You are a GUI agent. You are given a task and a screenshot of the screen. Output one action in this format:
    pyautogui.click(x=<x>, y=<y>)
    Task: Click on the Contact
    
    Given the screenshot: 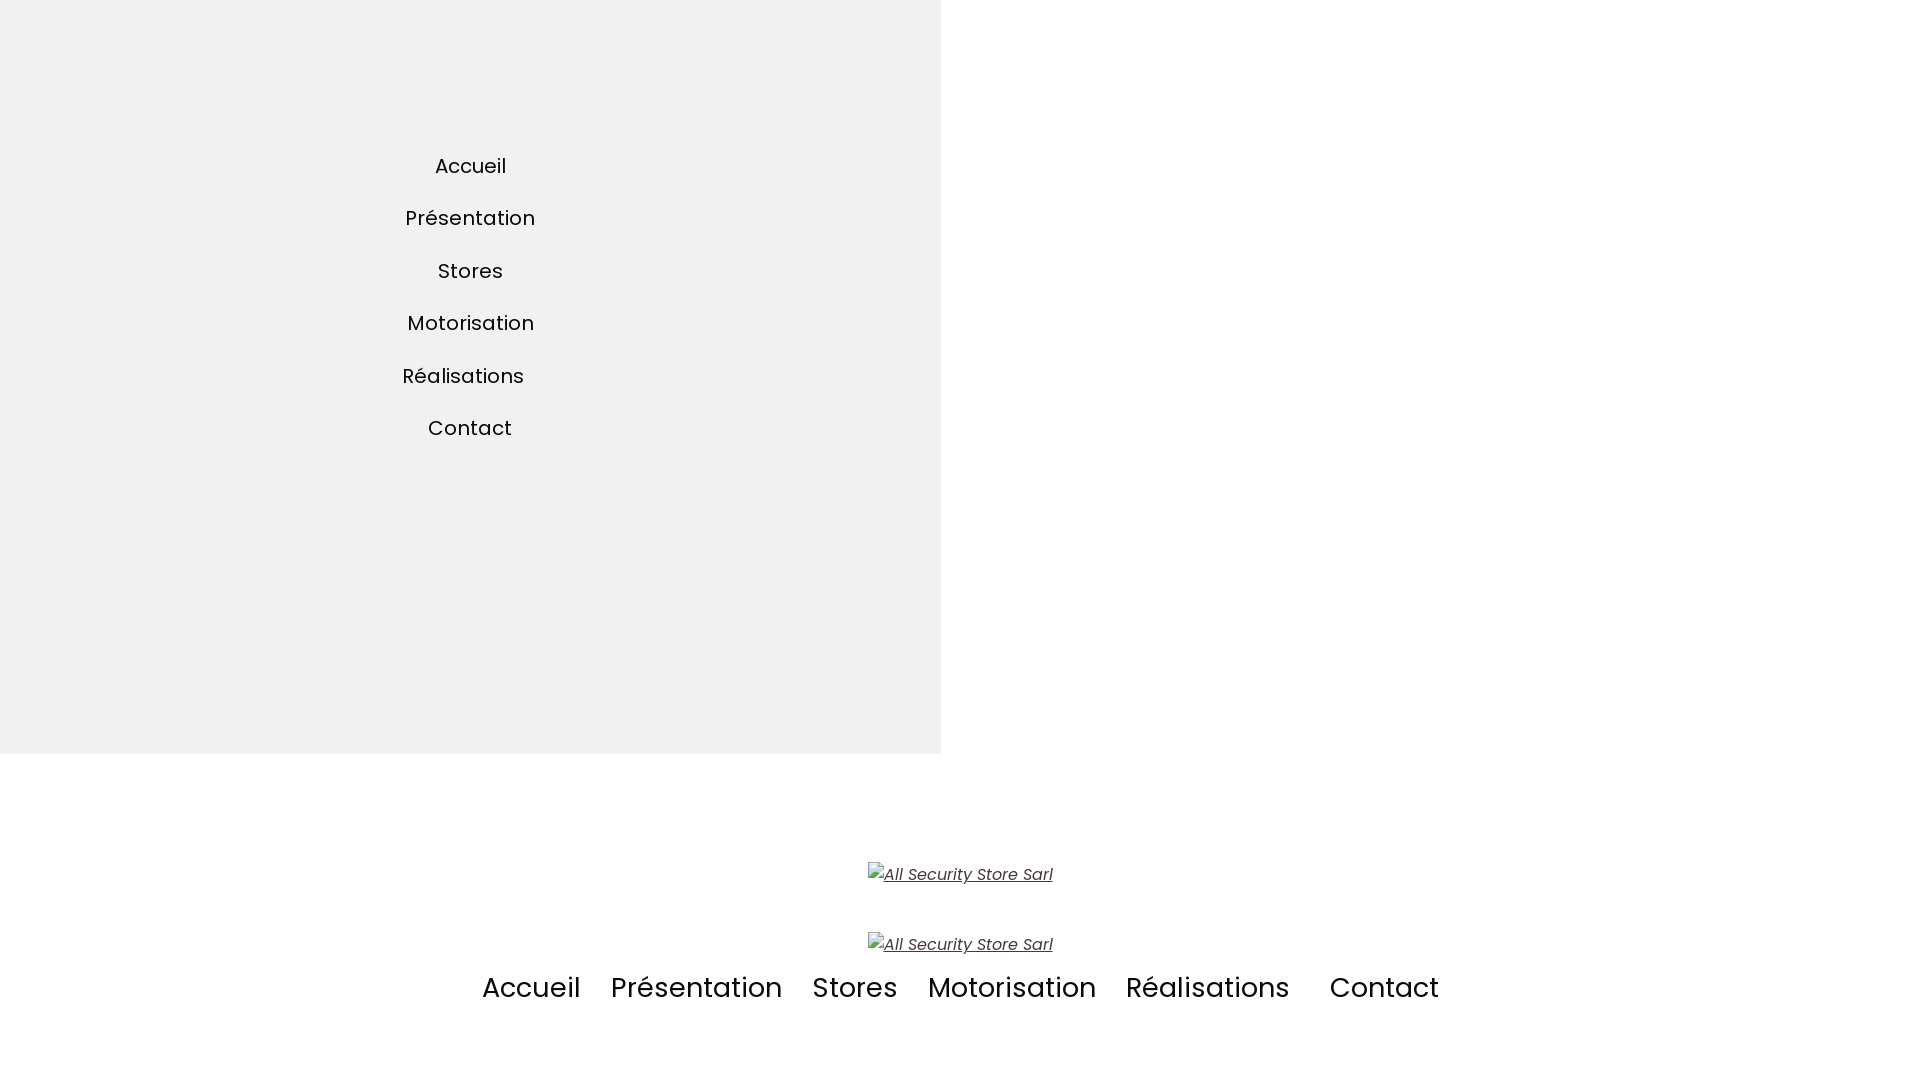 What is the action you would take?
    pyautogui.click(x=470, y=428)
    